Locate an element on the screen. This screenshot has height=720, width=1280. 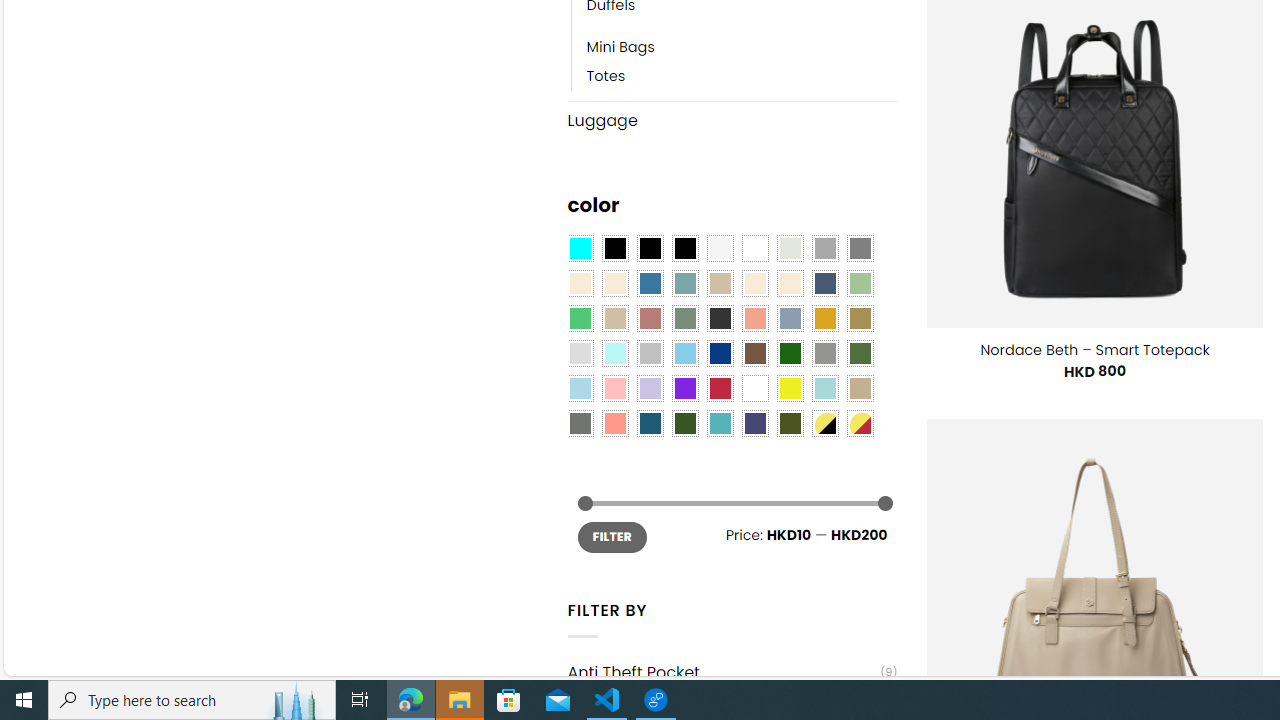
Anti Theft Pocket(9) is located at coordinates (732, 672).